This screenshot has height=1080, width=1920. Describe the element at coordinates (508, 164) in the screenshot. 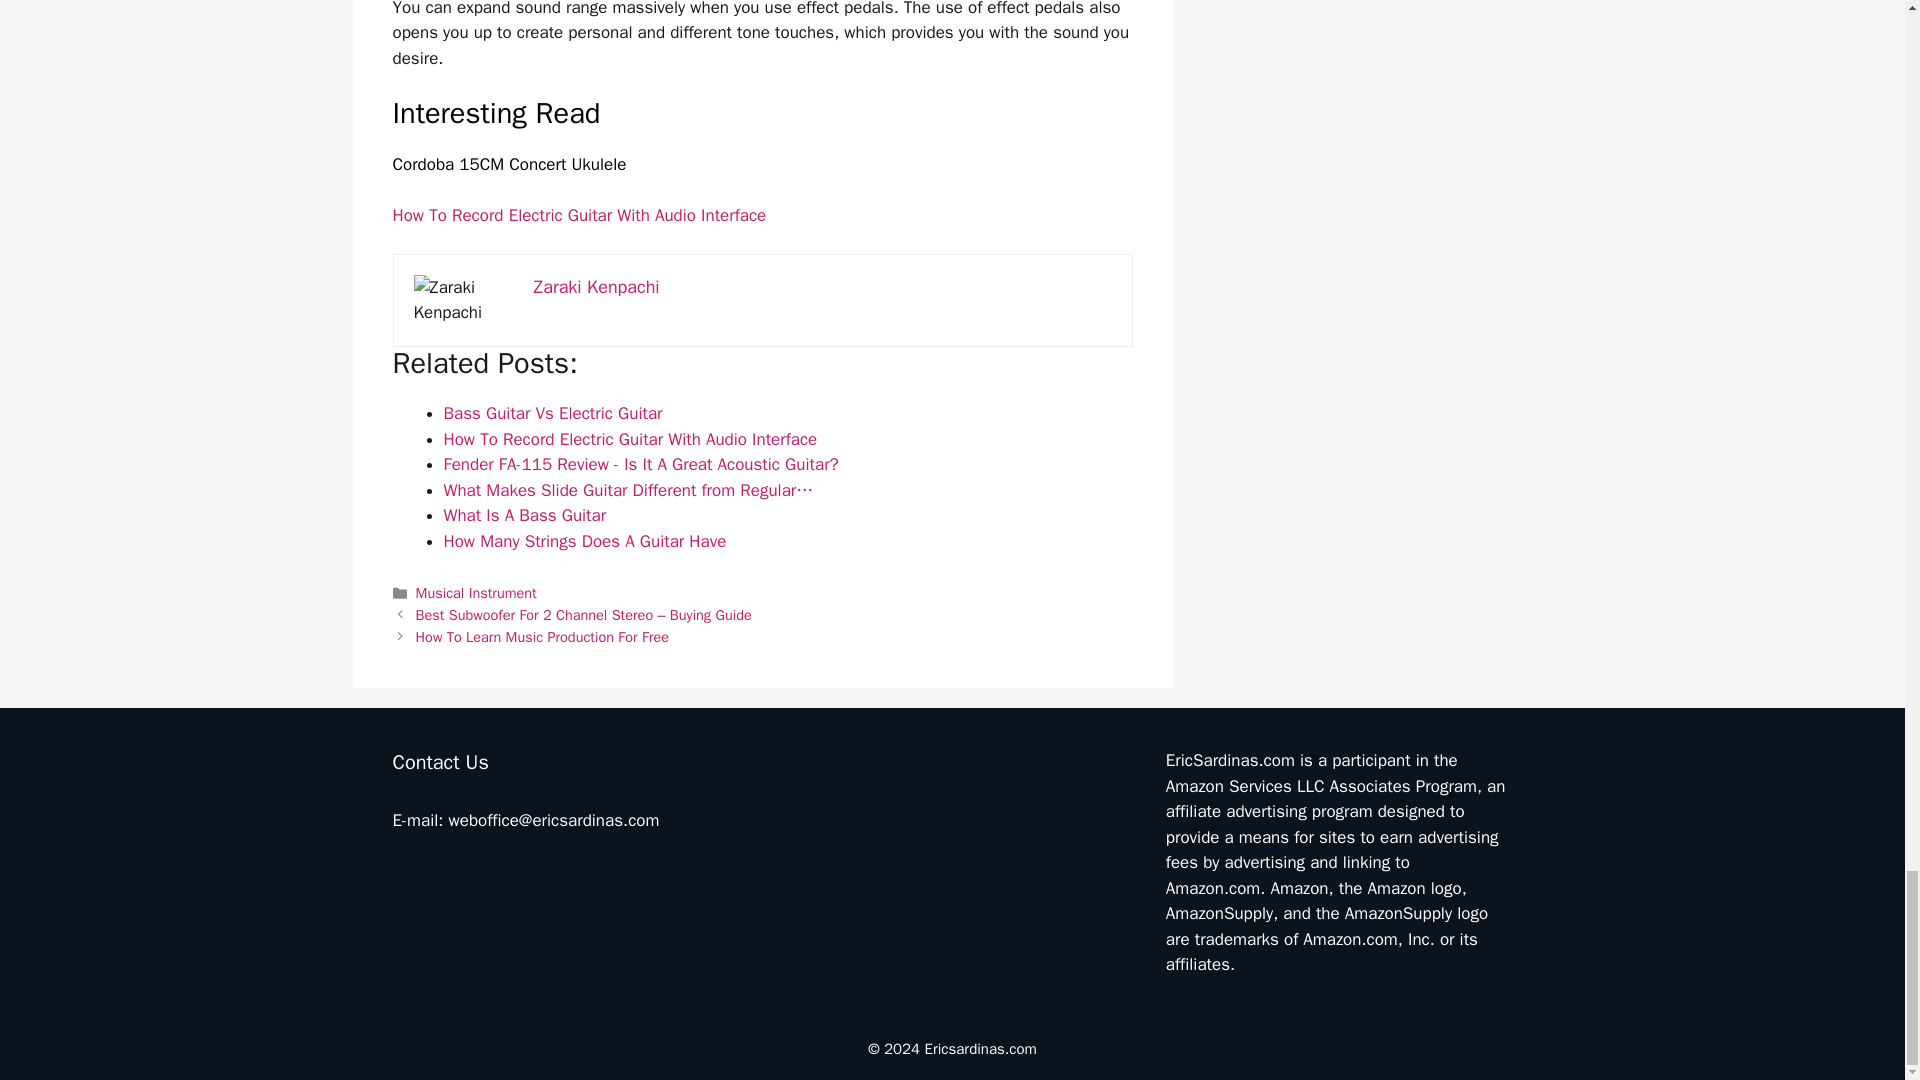

I see `Cordoba 15CM Concert Ukulele` at that location.